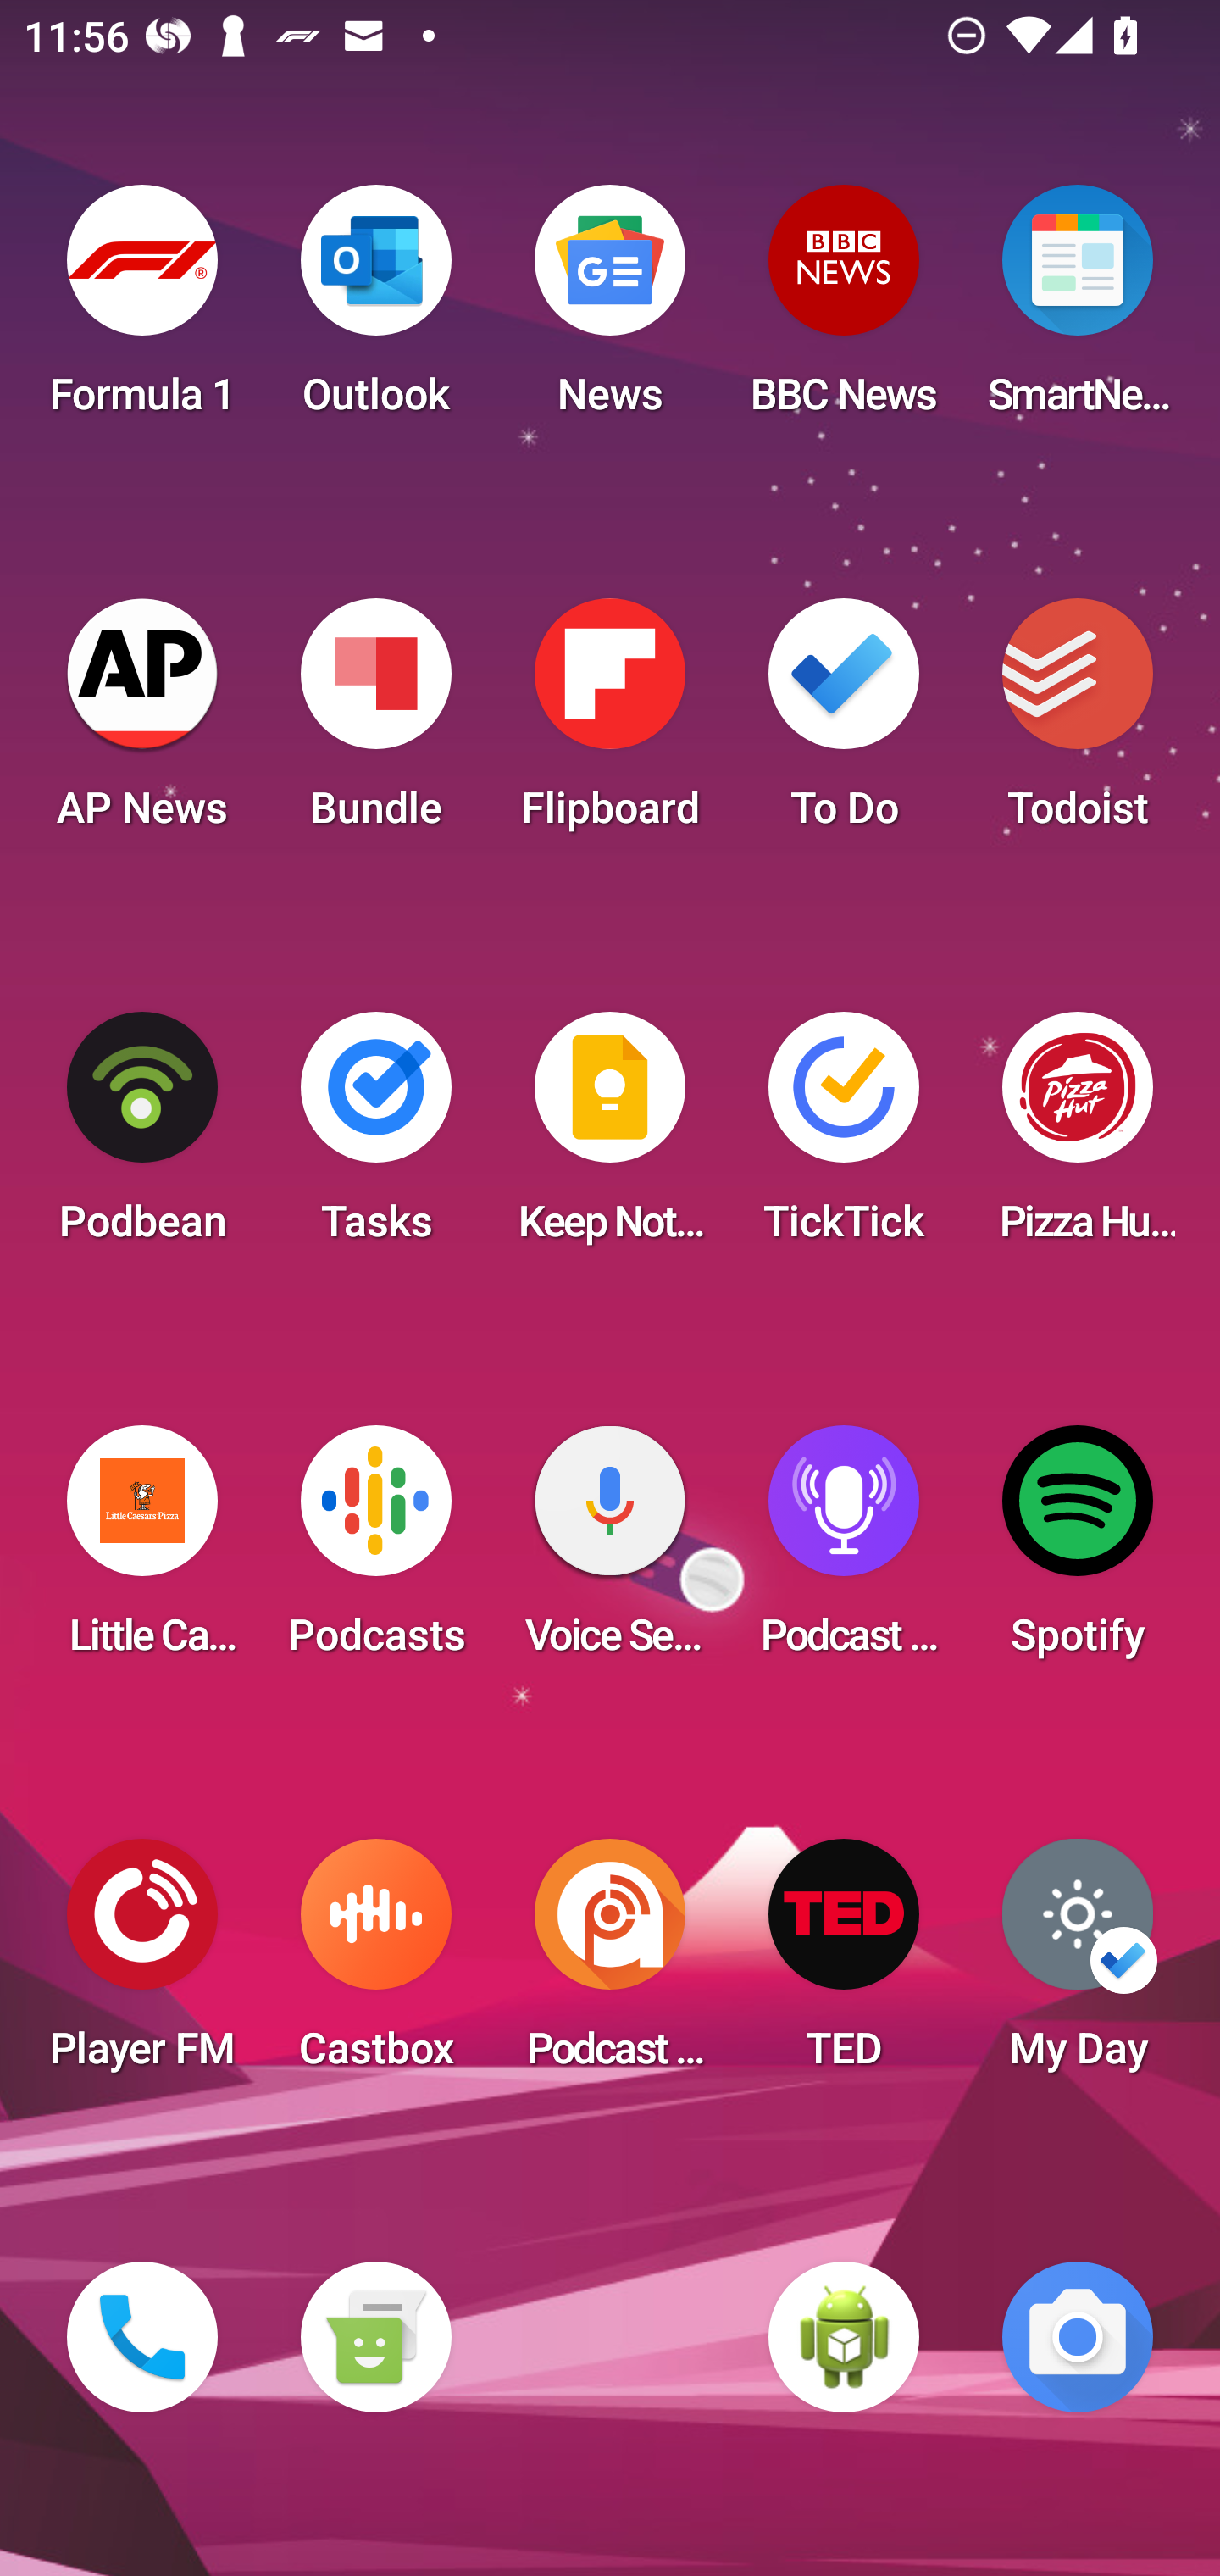 The width and height of the screenshot is (1220, 2576). Describe the element at coordinates (844, 1551) in the screenshot. I see `Podcast Player` at that location.